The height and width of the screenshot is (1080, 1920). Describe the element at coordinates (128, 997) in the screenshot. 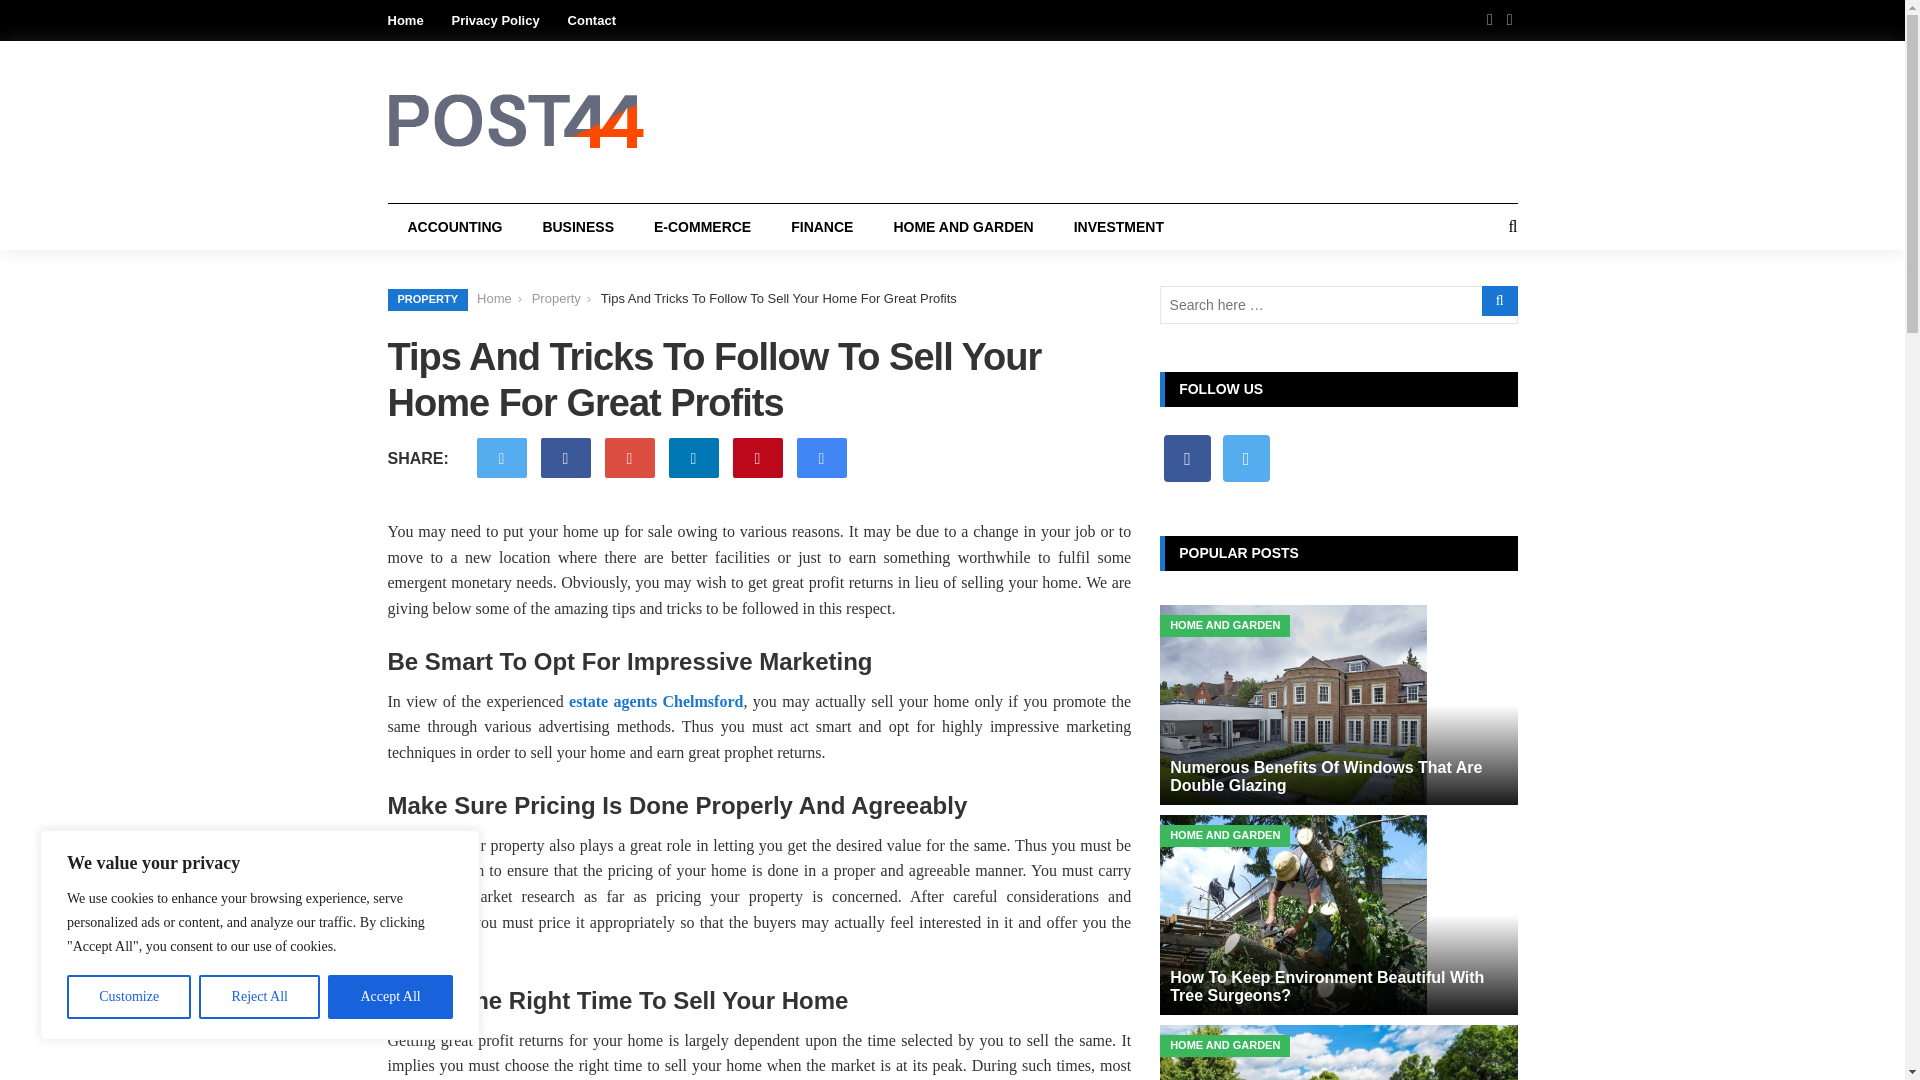

I see `Customize` at that location.